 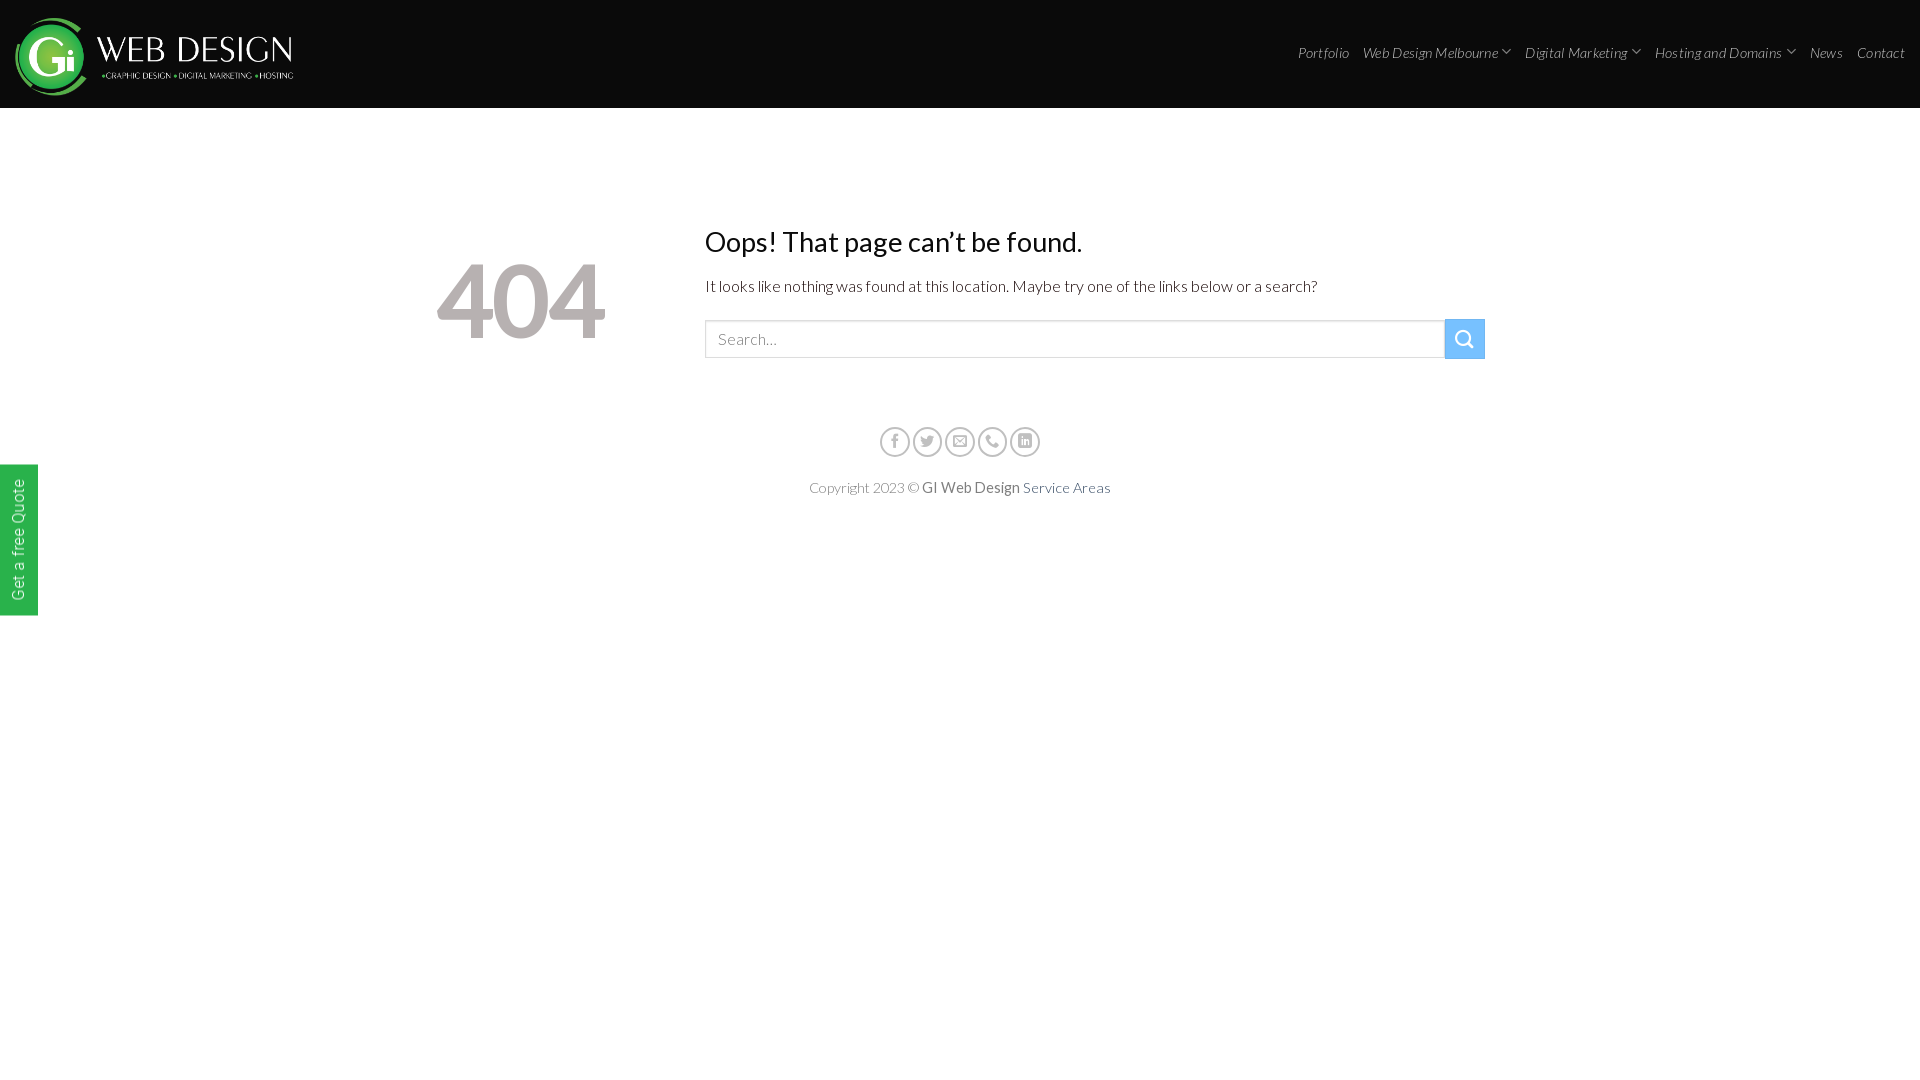 What do you see at coordinates (159, 54) in the screenshot?
I see `GI Web Design - Web Development` at bounding box center [159, 54].